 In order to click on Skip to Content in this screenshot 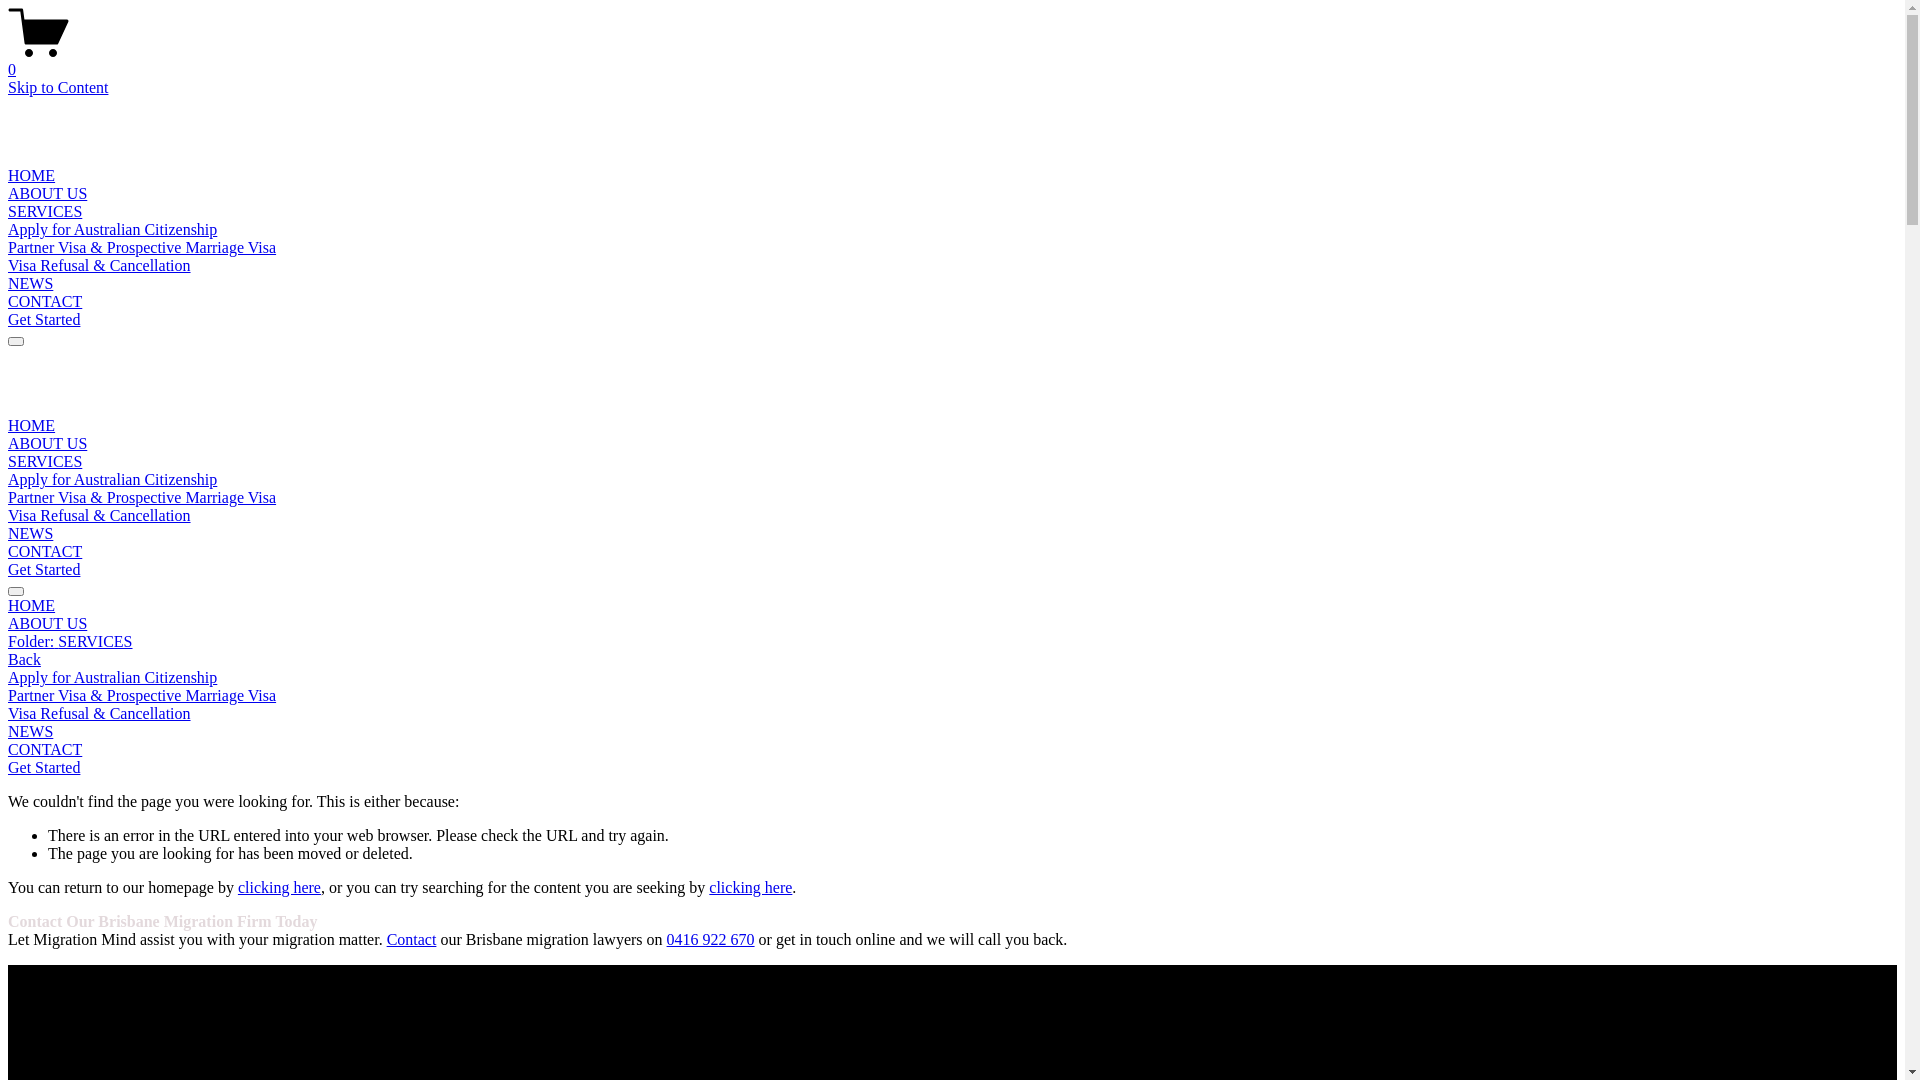, I will do `click(58, 88)`.